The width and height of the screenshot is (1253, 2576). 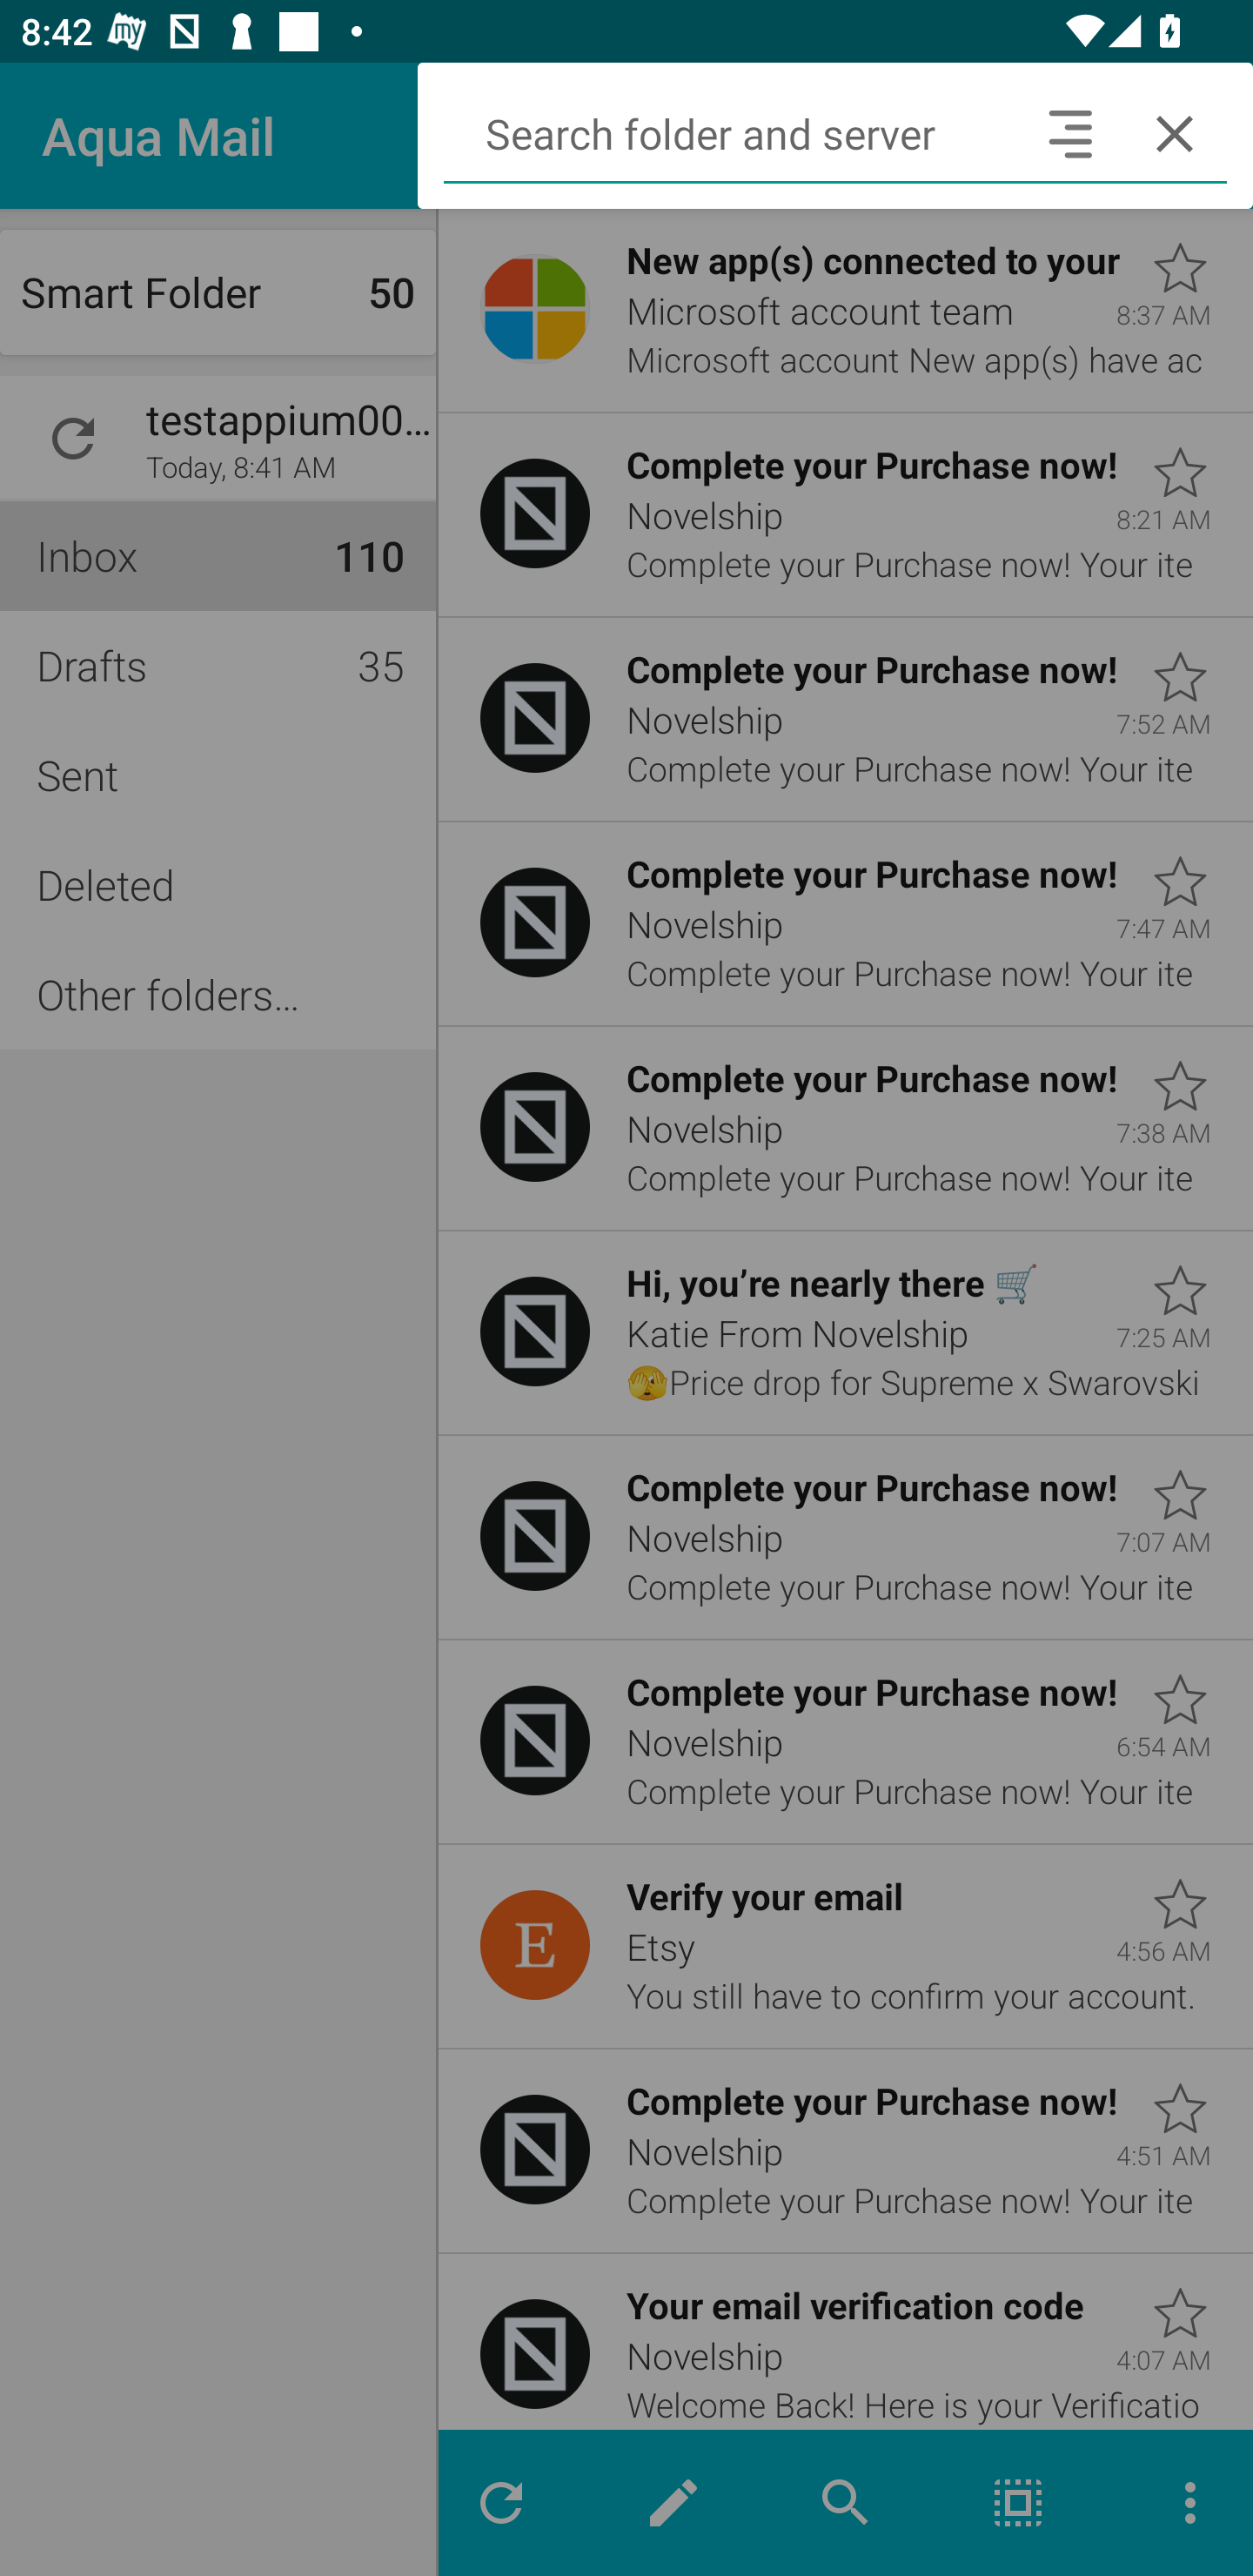 I want to click on Cancel, so click(x=1175, y=134).